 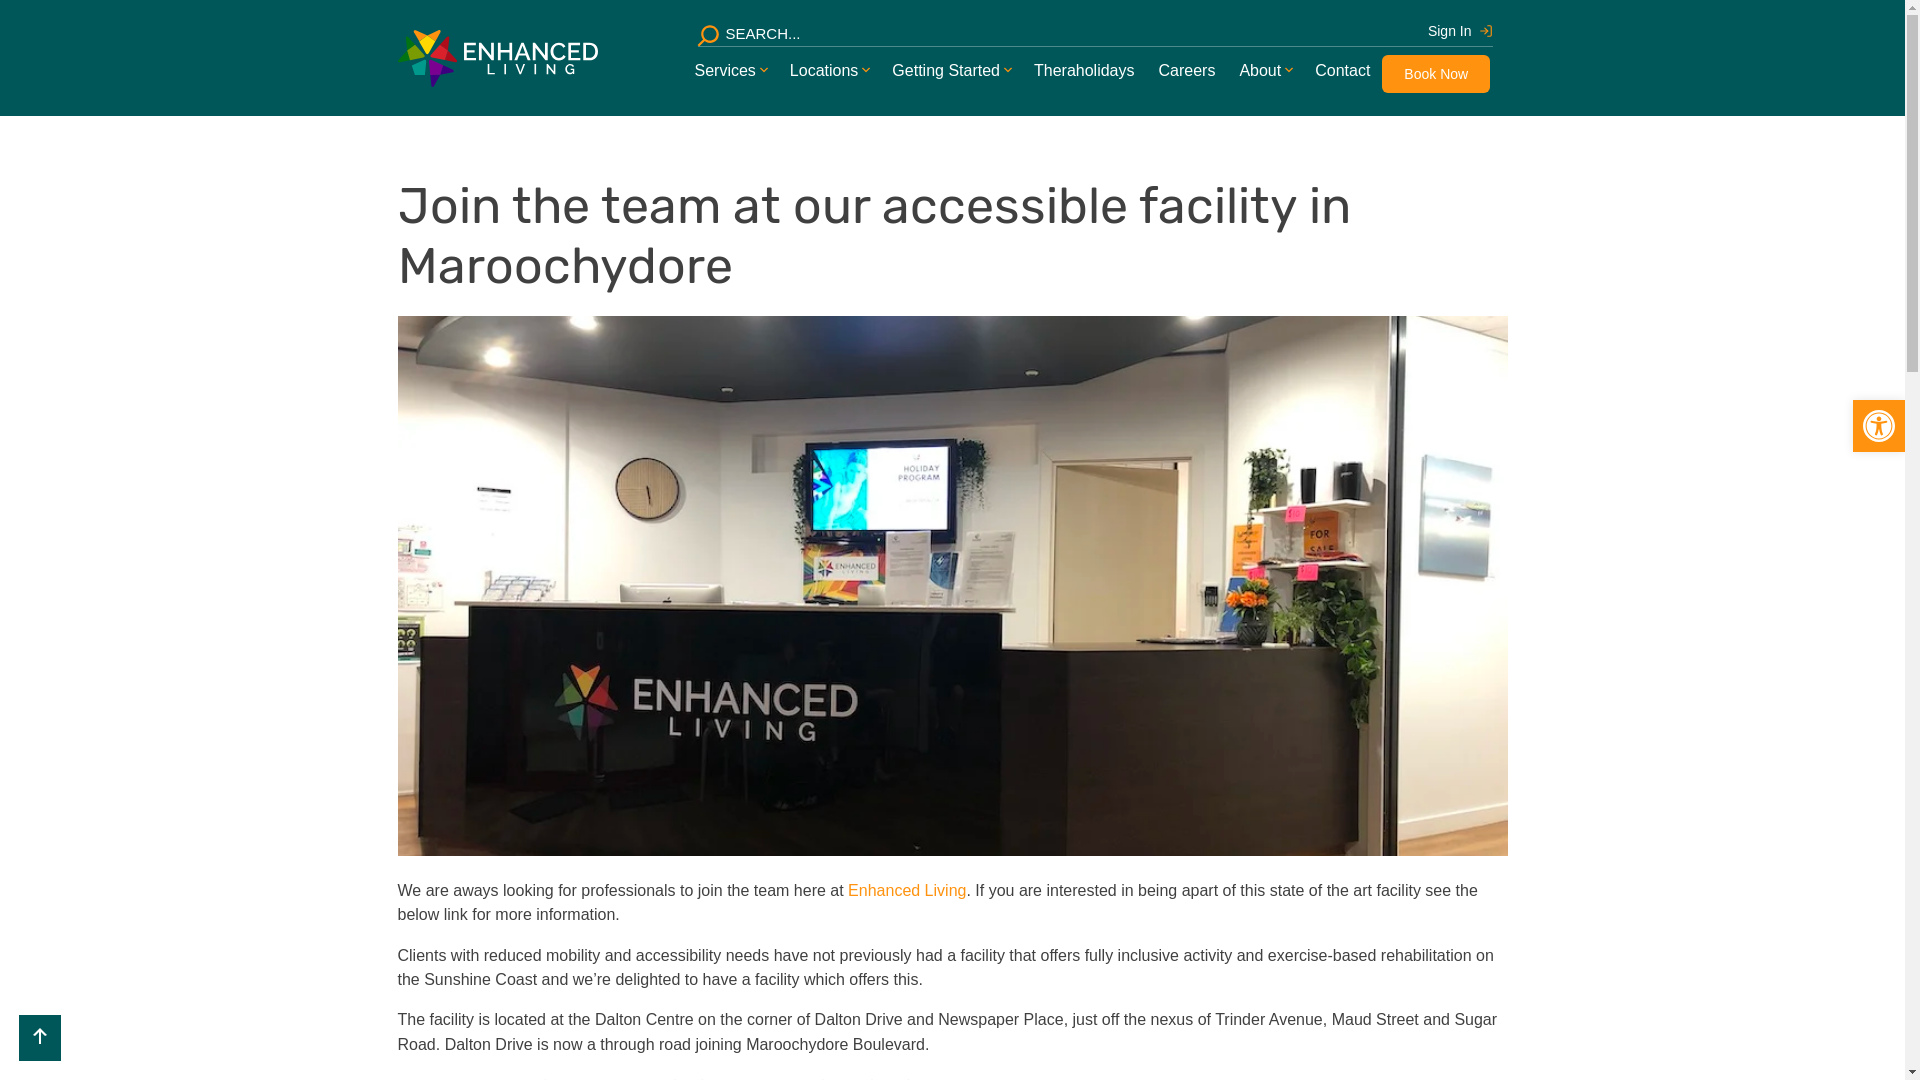 I want to click on Locations, so click(x=824, y=71).